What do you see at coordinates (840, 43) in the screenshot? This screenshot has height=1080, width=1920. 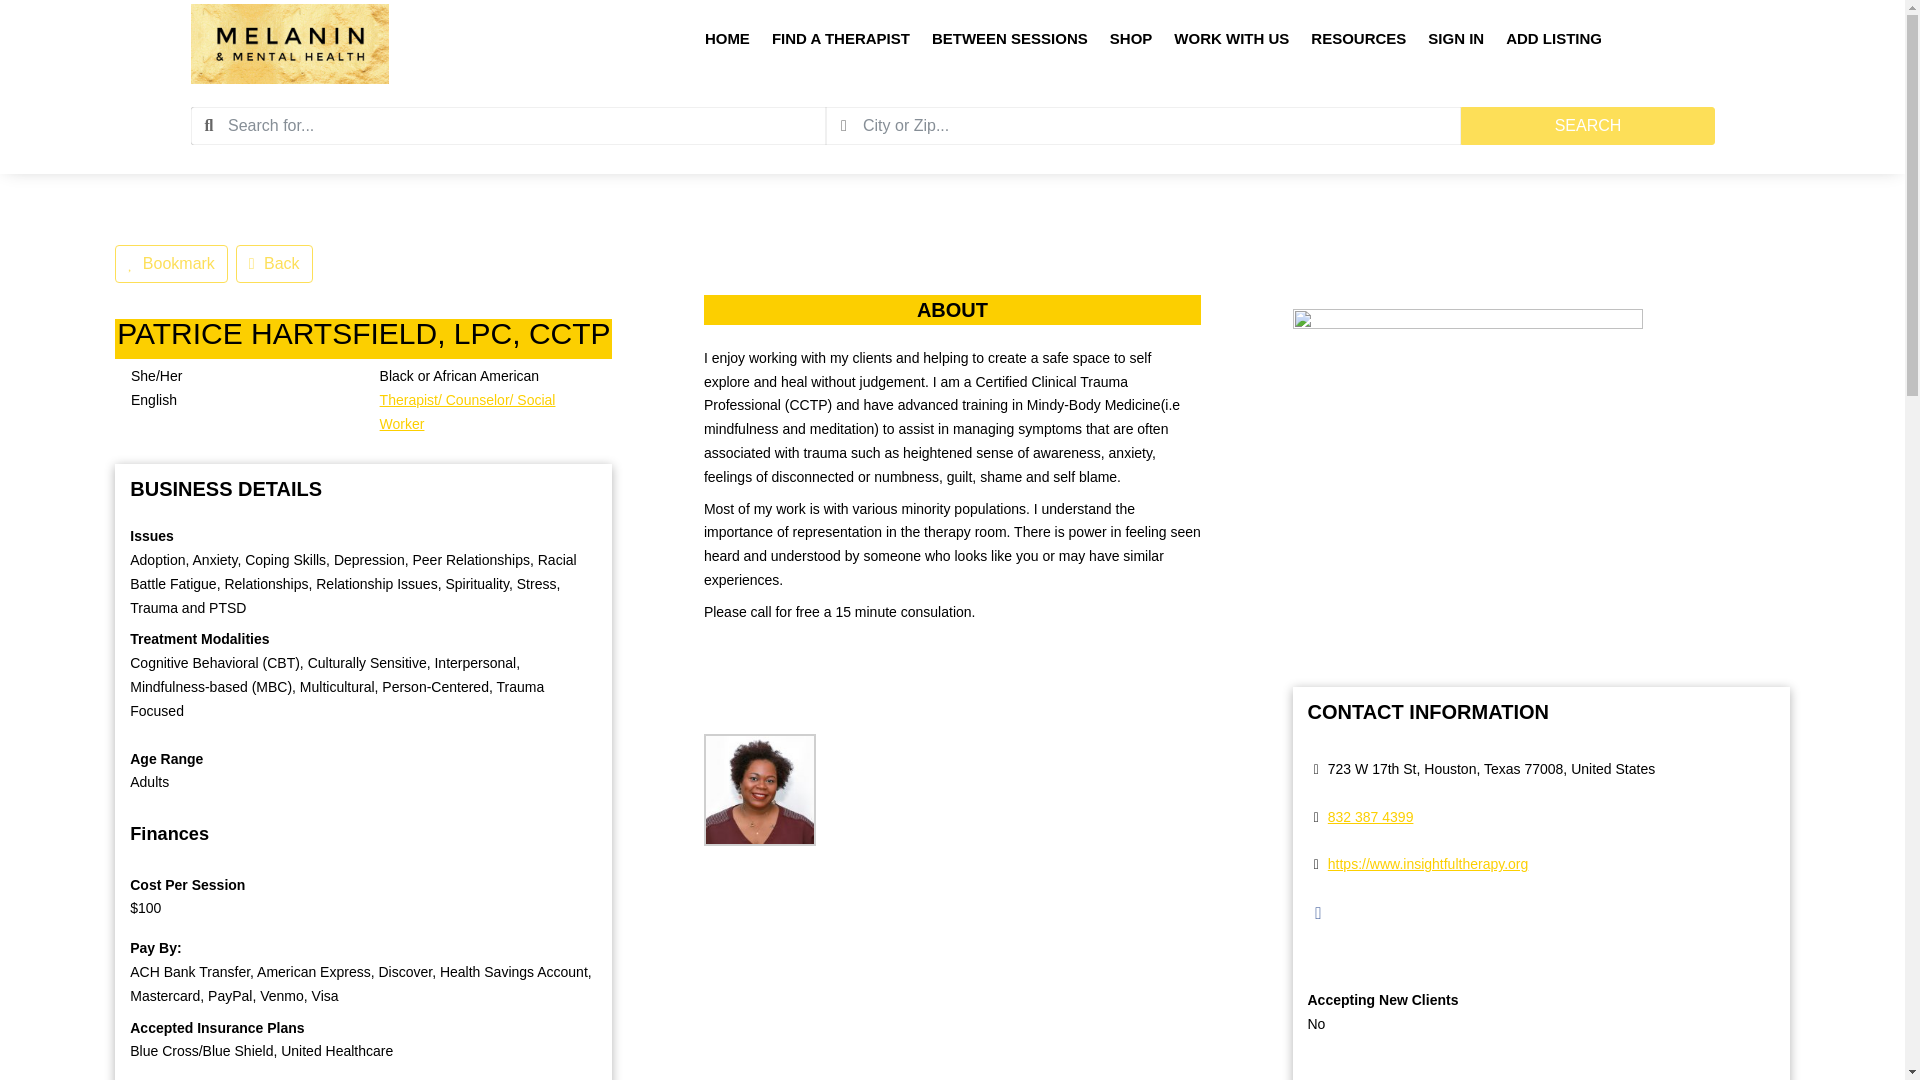 I see `FIND A THERAPIST` at bounding box center [840, 43].